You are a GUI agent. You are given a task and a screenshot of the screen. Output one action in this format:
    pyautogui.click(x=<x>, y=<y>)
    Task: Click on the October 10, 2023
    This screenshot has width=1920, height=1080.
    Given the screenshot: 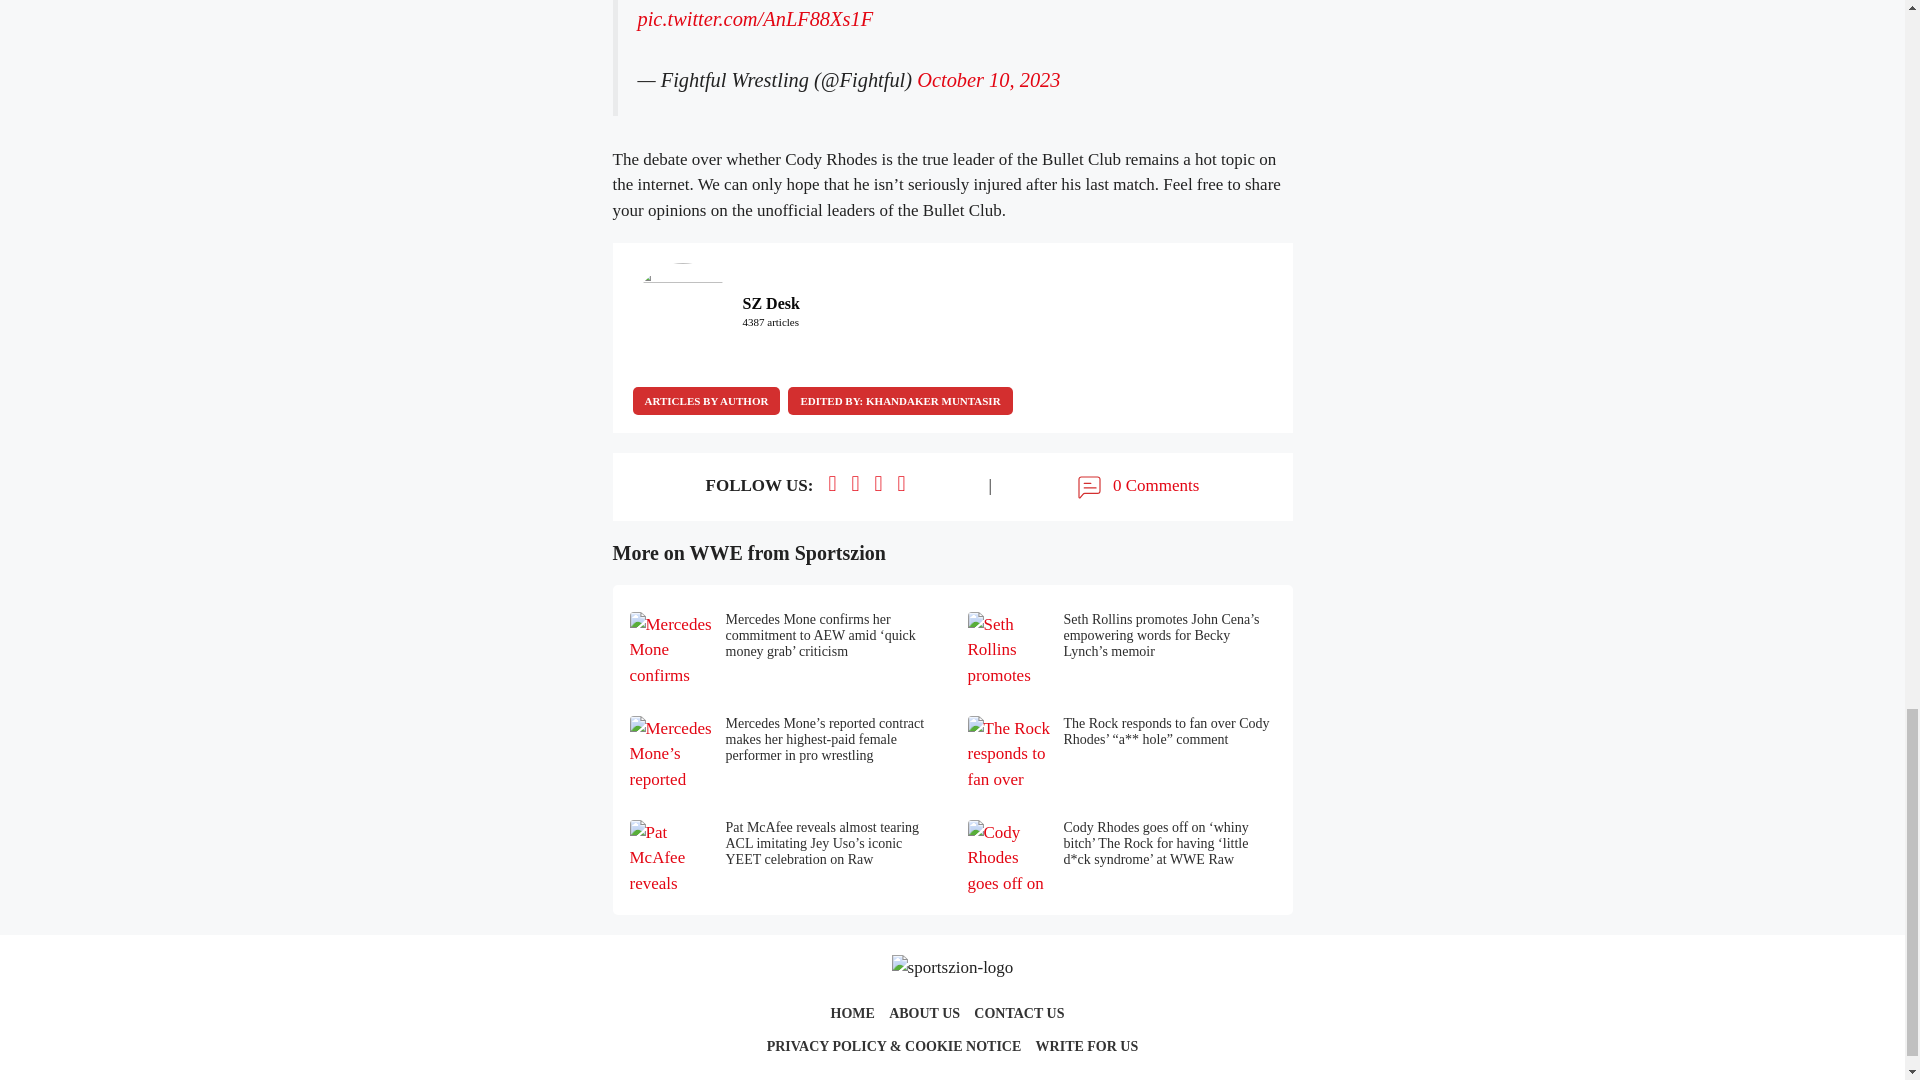 What is the action you would take?
    pyautogui.click(x=988, y=80)
    